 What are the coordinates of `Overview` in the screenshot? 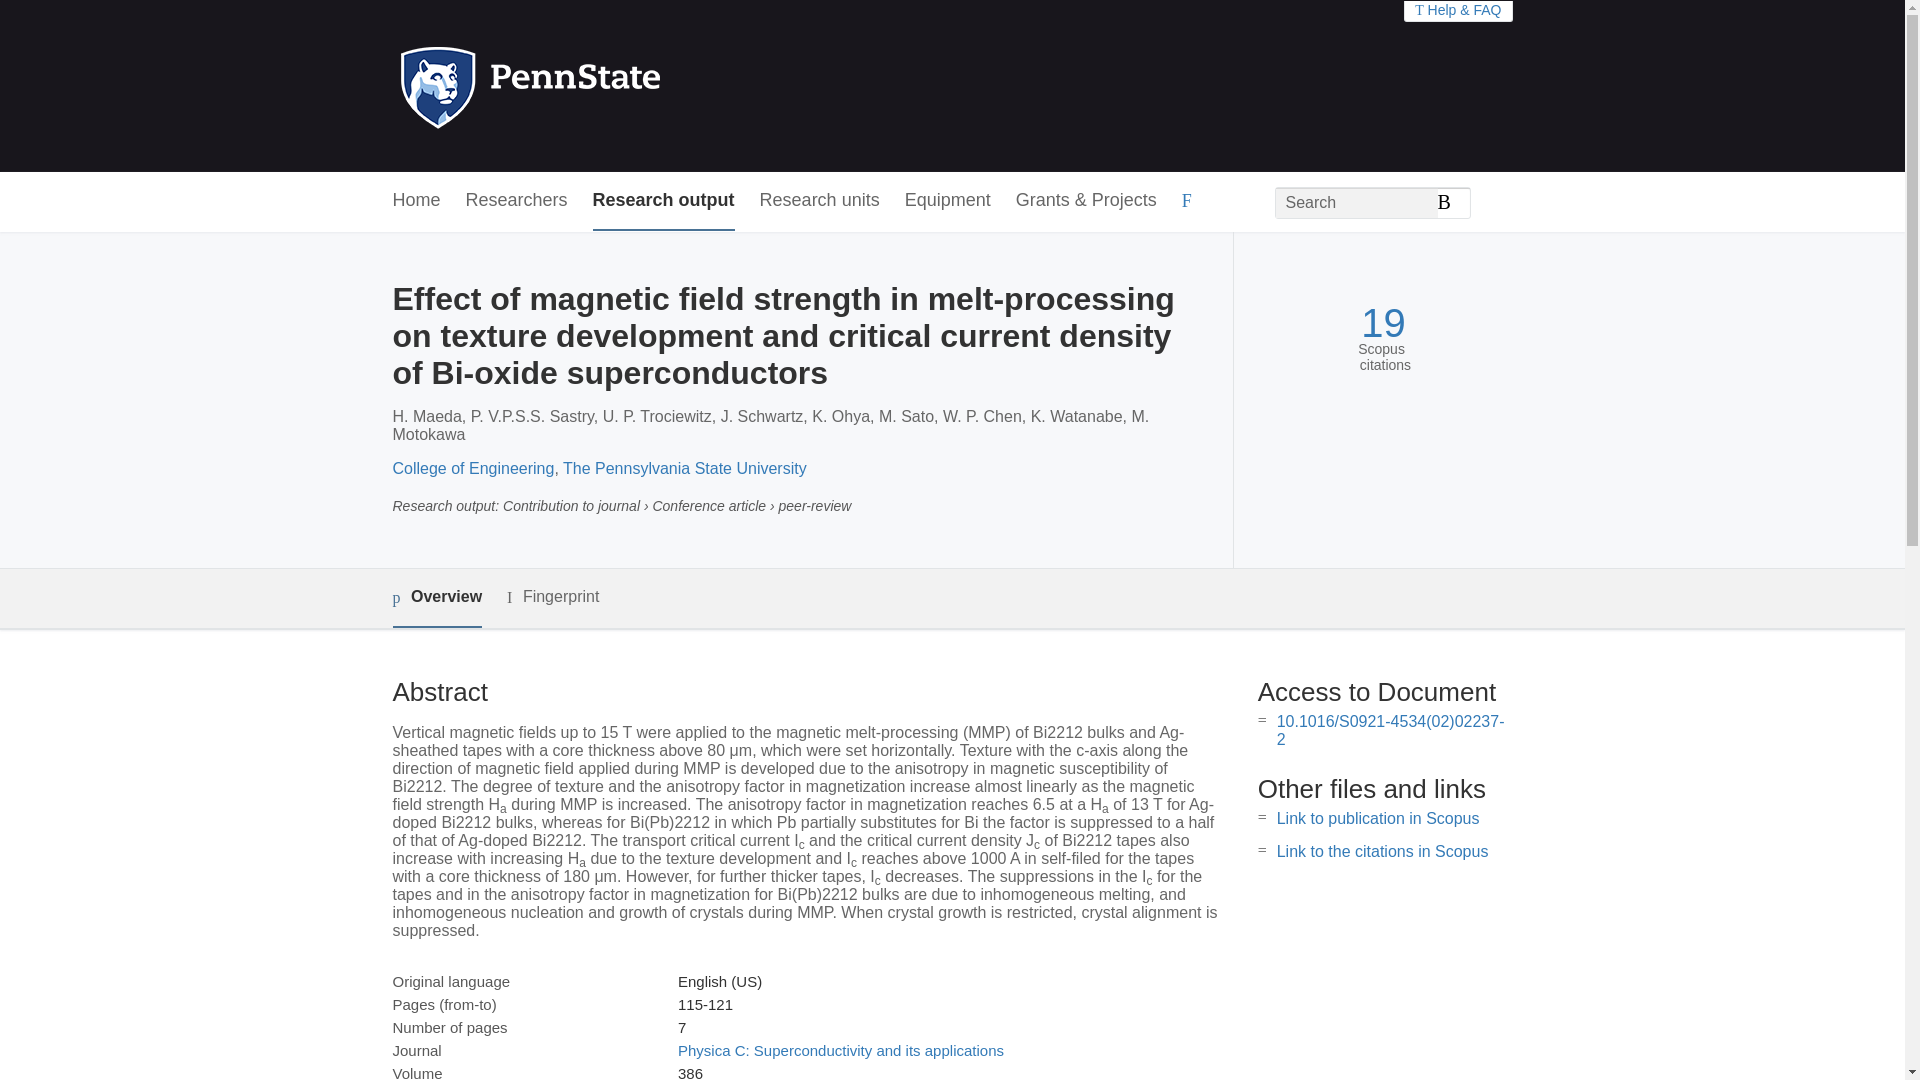 It's located at (436, 598).